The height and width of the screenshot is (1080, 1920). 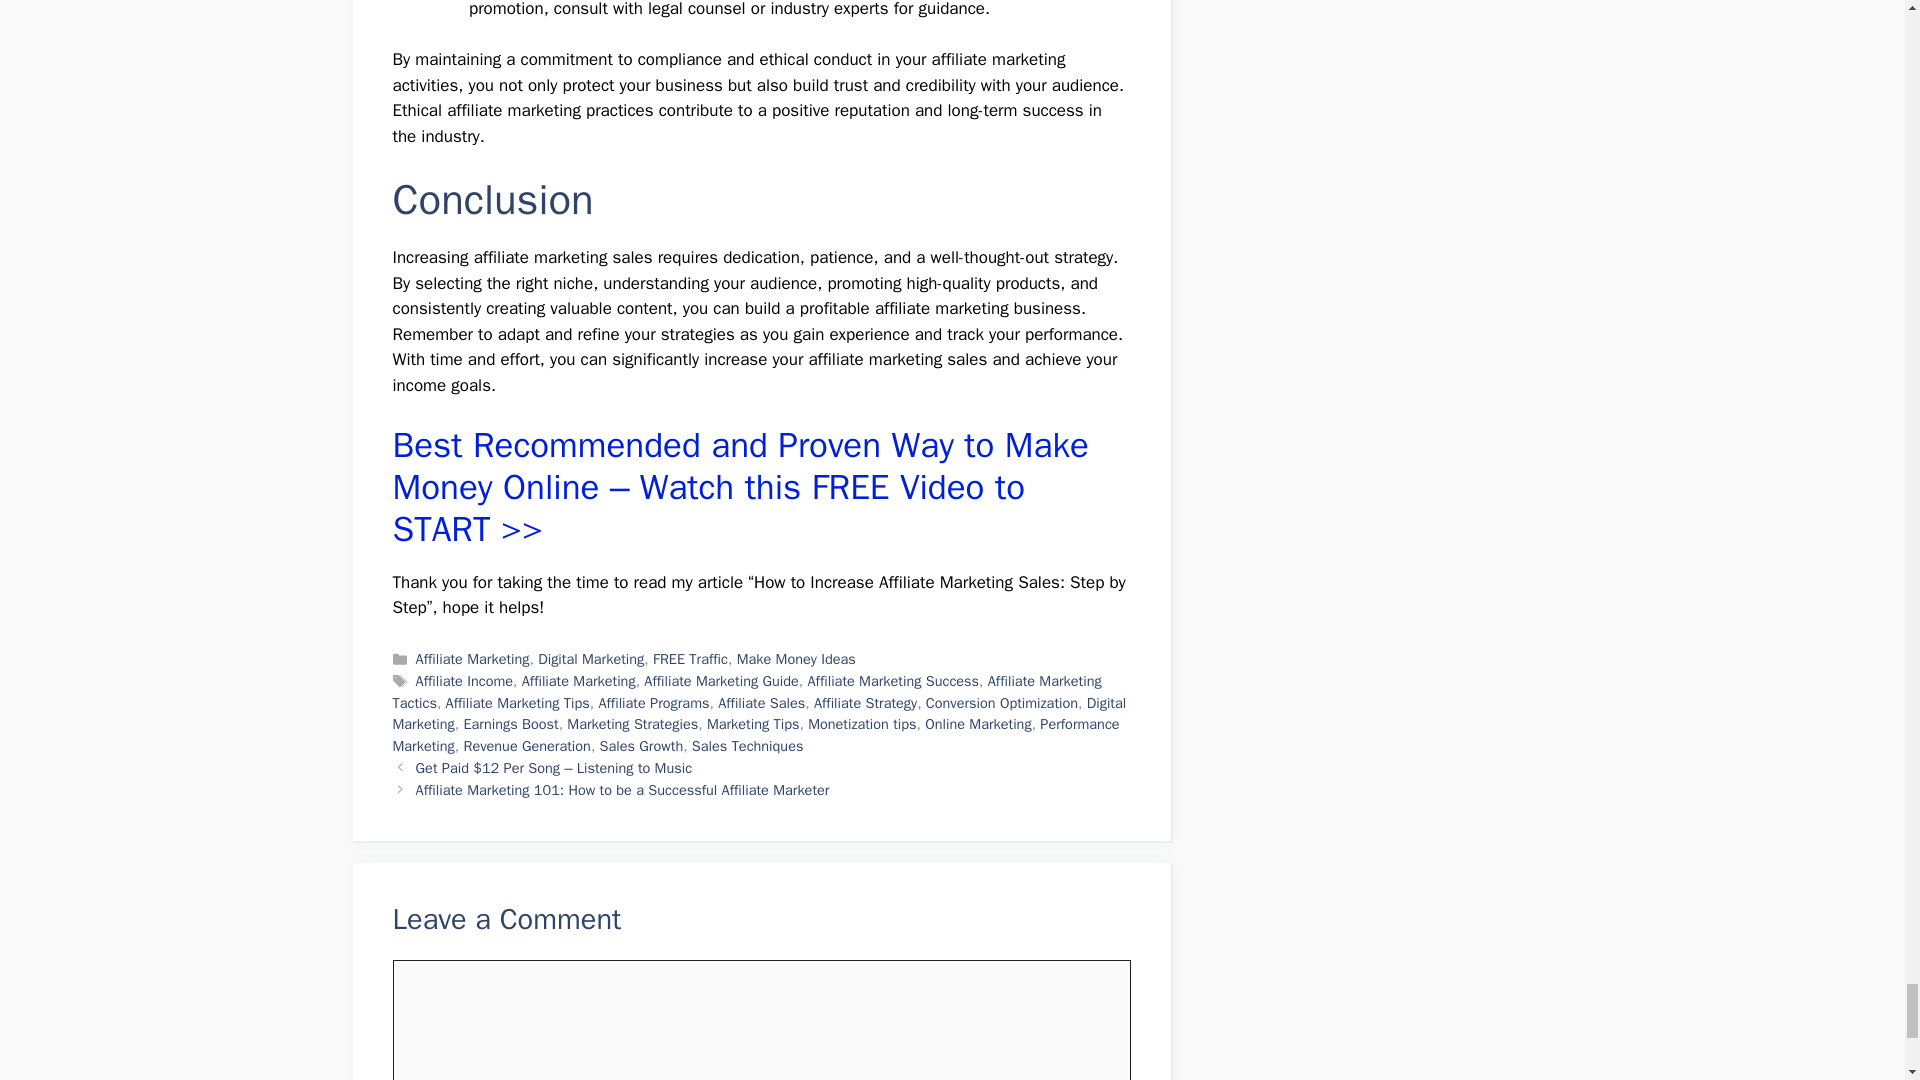 What do you see at coordinates (796, 659) in the screenshot?
I see `Make Money Ideas` at bounding box center [796, 659].